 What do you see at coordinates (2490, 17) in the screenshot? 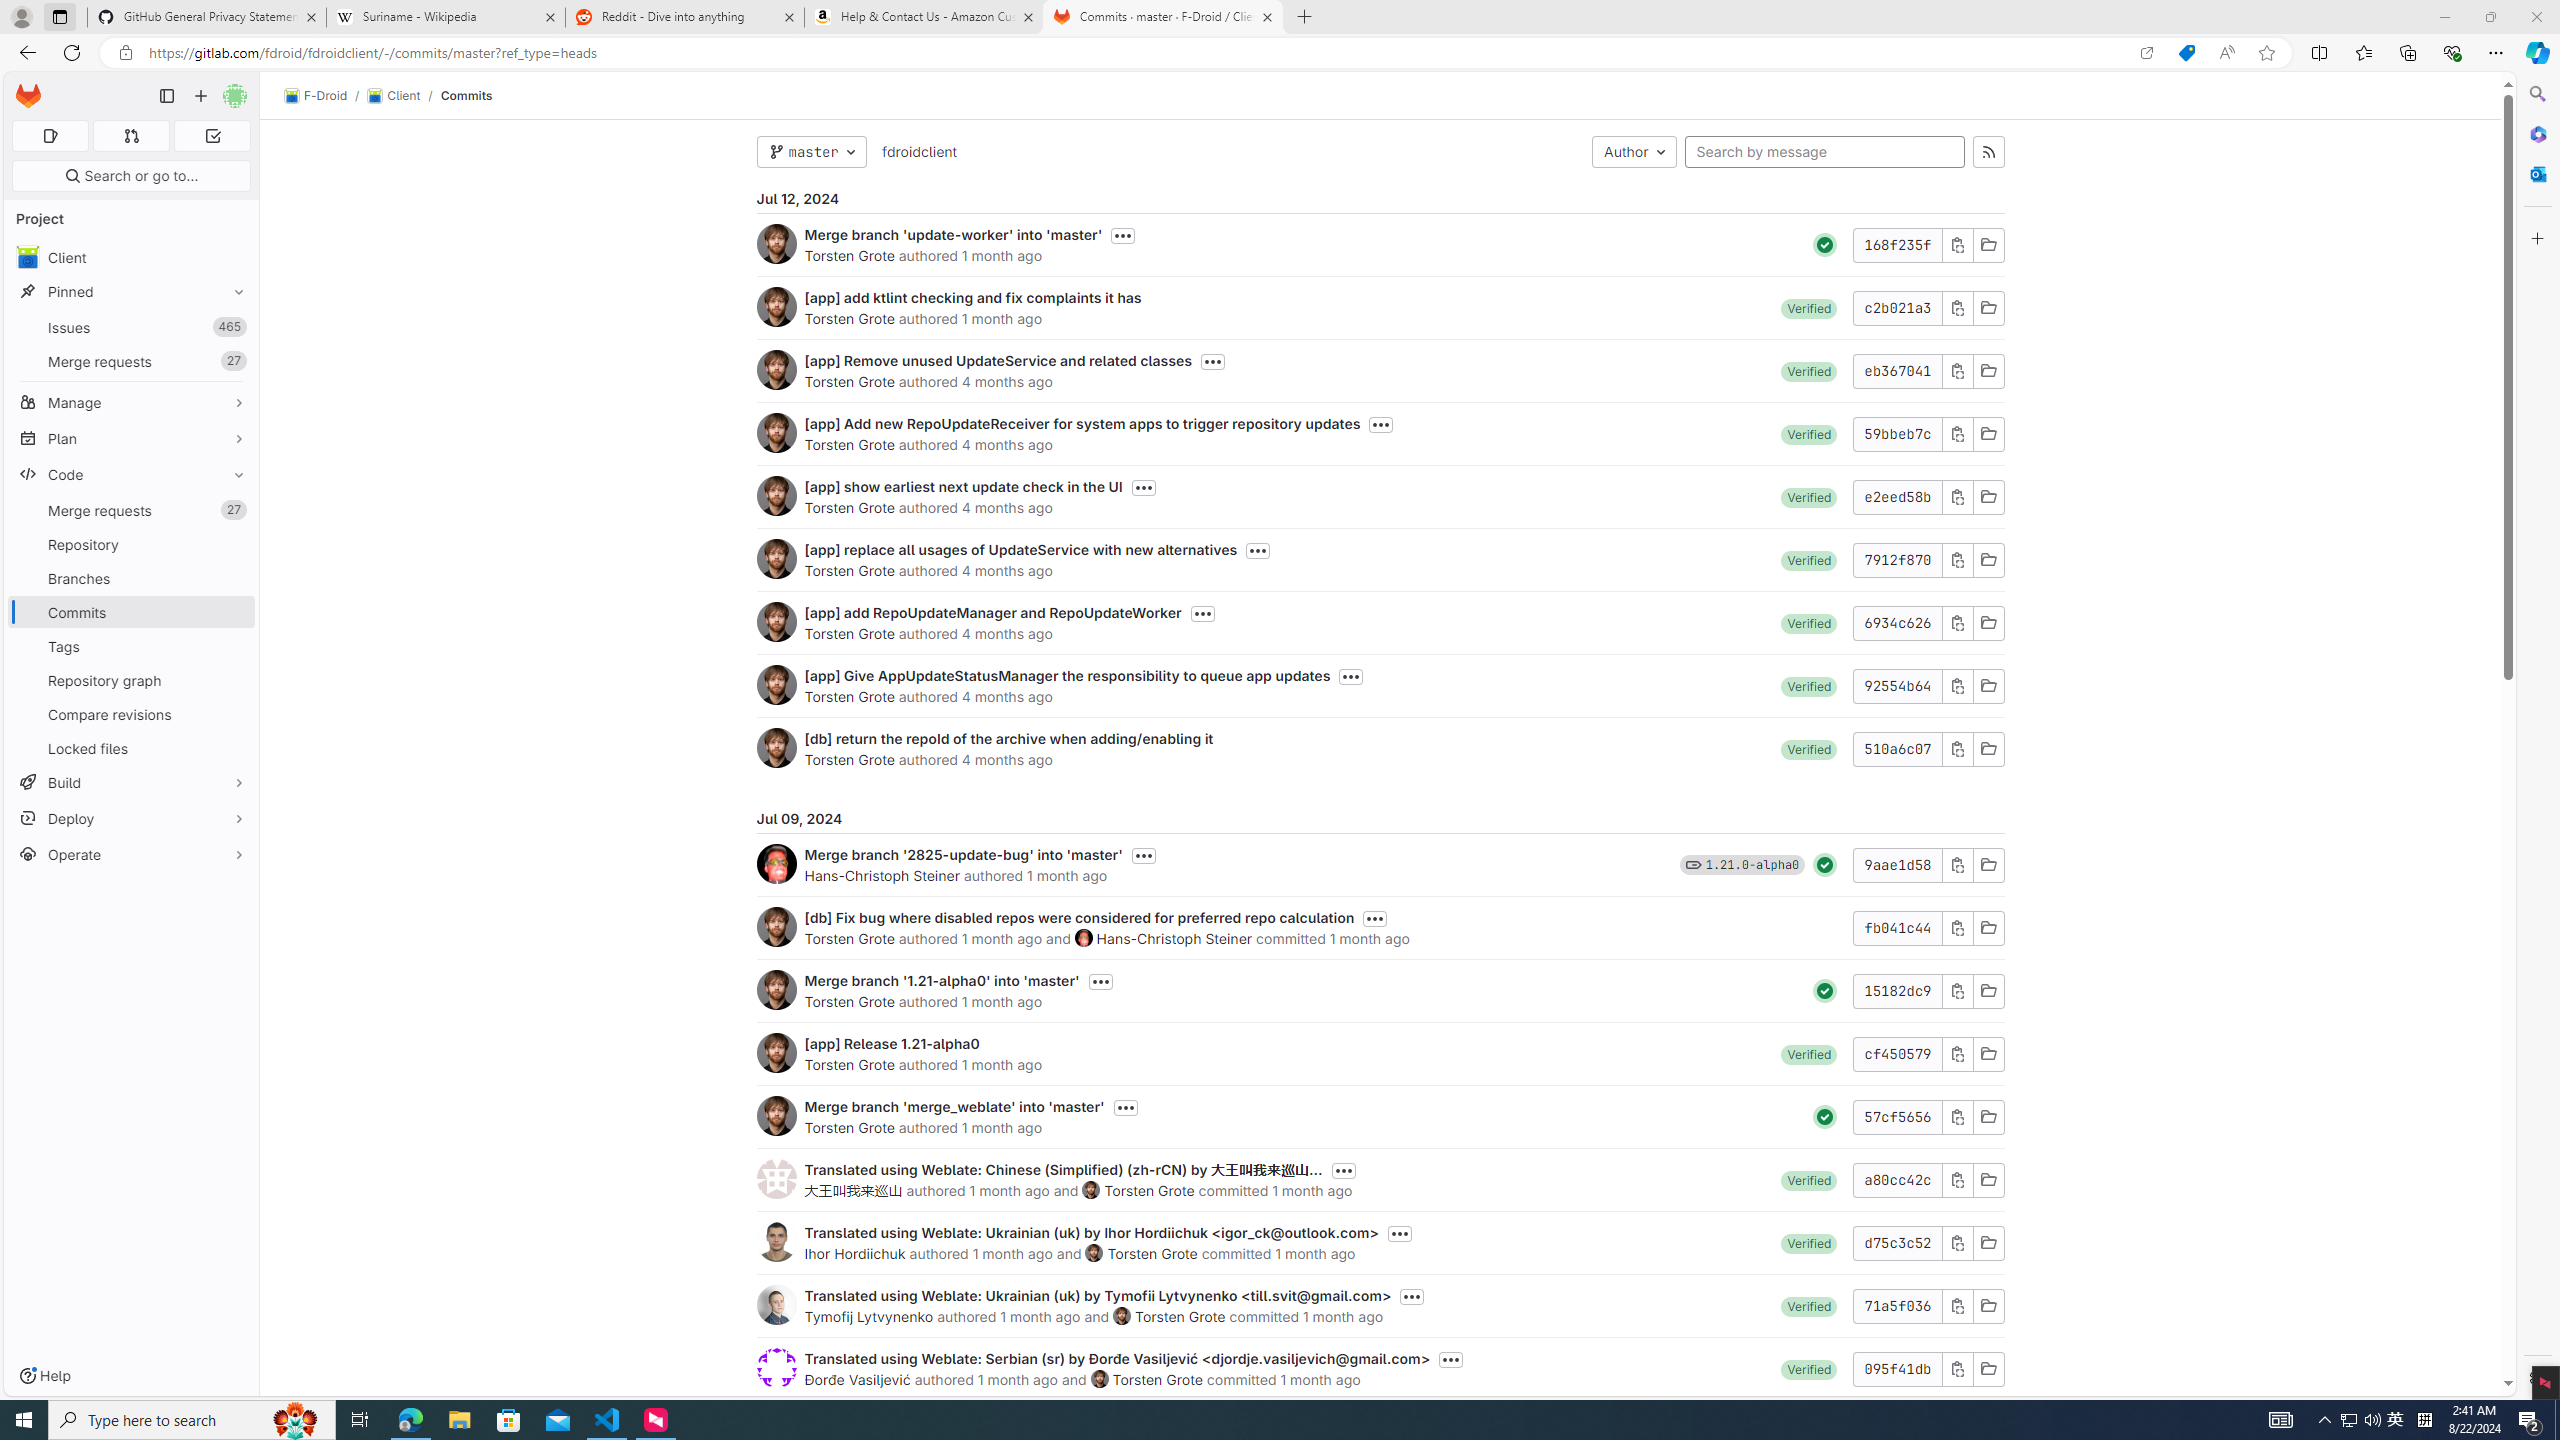
I see `Restore` at bounding box center [2490, 17].